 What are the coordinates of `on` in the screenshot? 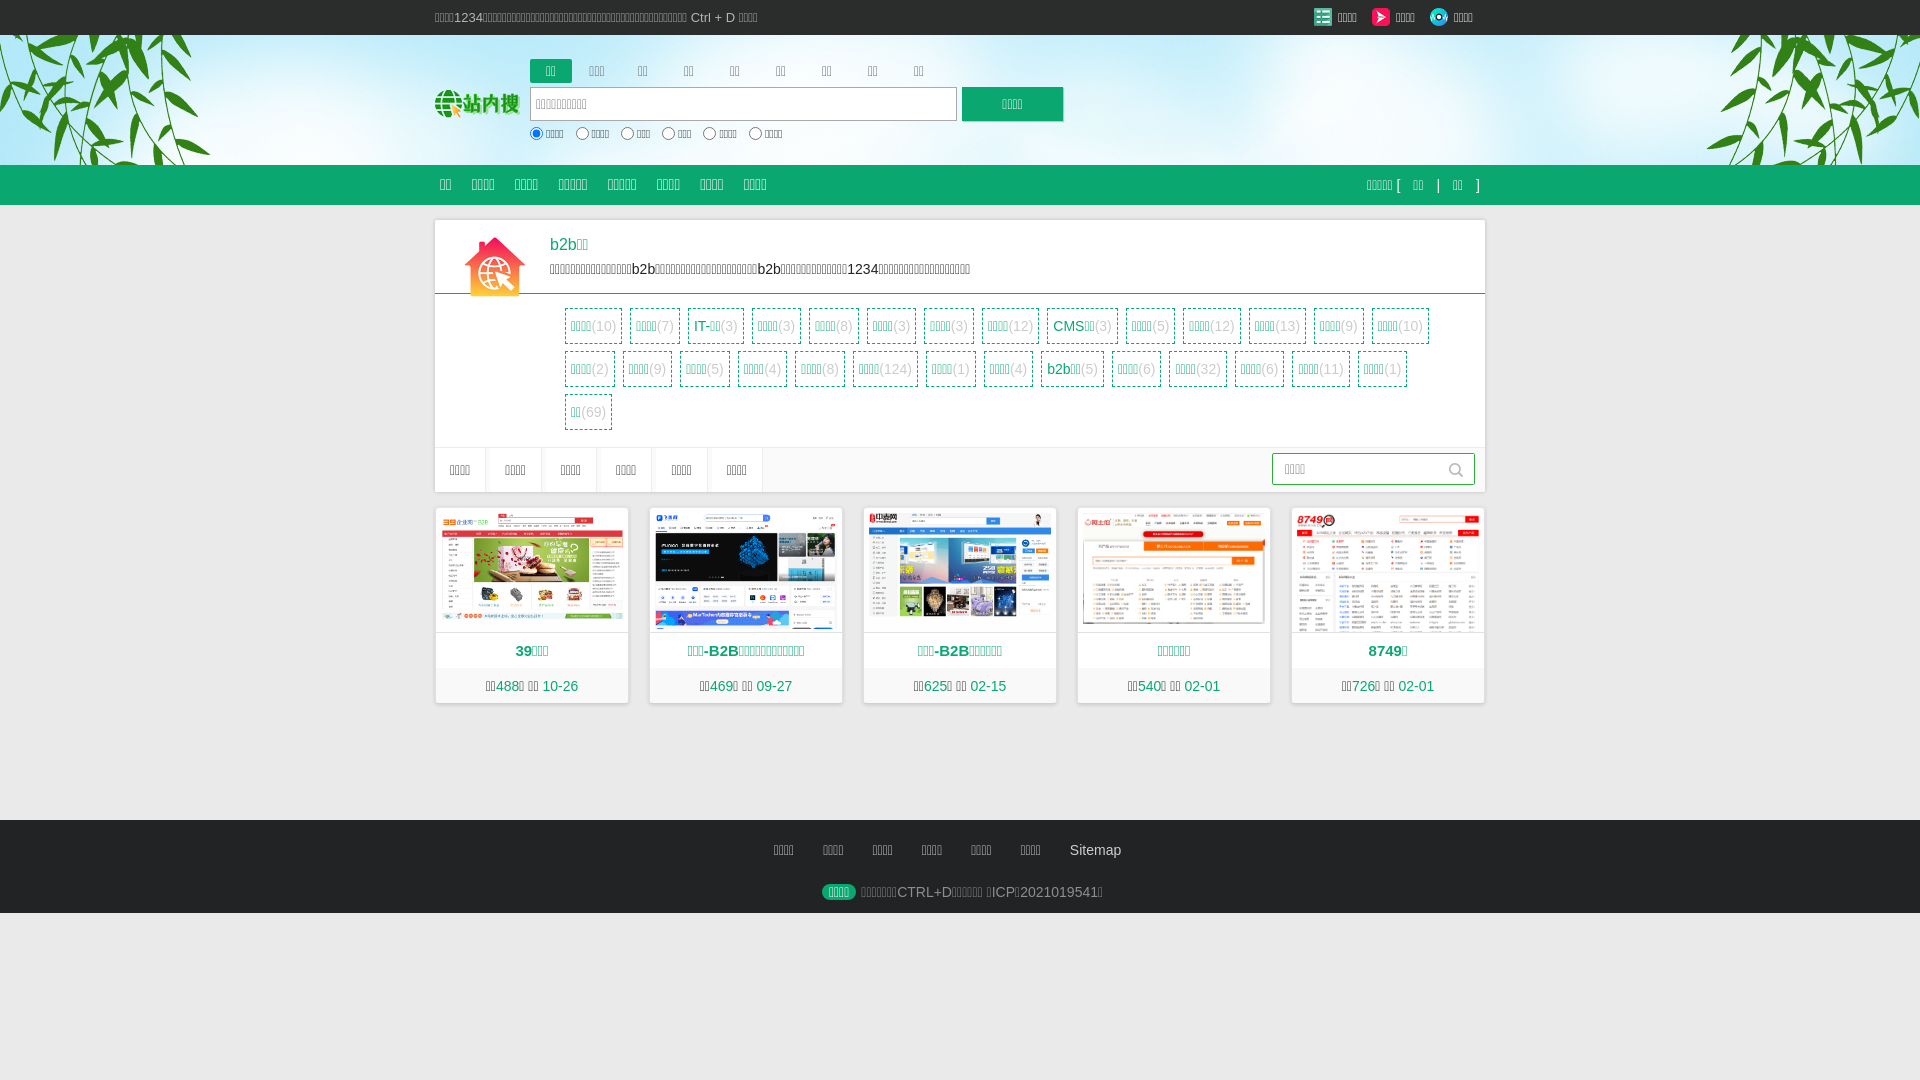 It's located at (710, 134).